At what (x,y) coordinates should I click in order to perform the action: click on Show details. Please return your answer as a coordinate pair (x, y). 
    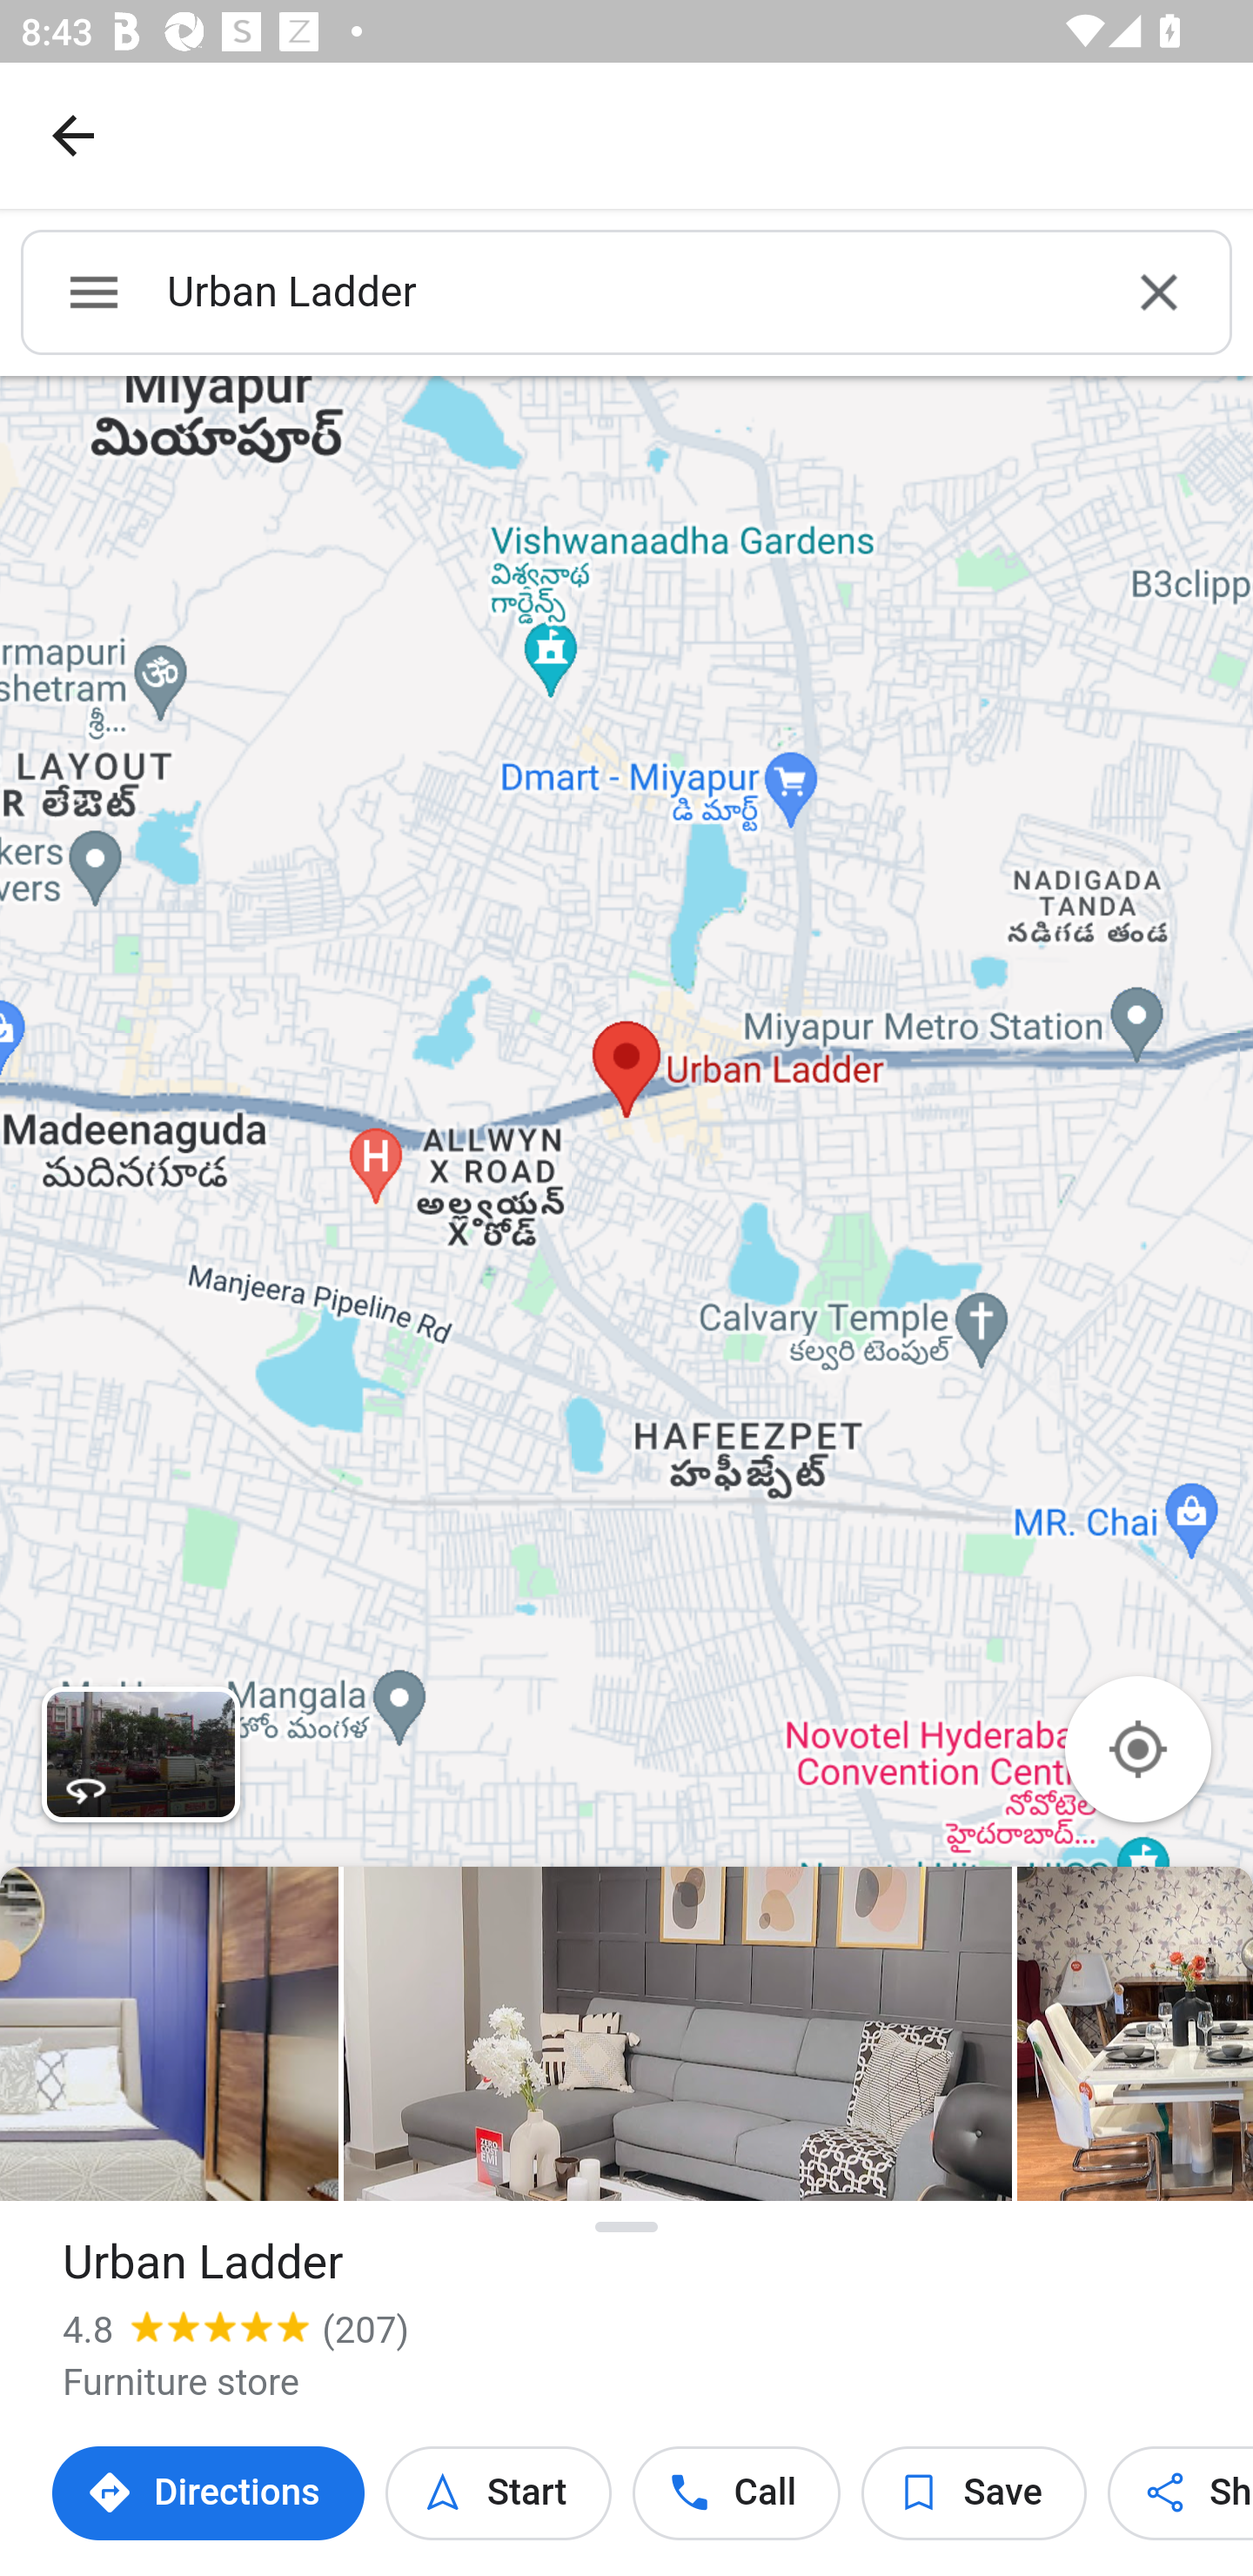
    Looking at the image, I should click on (626, 2226).